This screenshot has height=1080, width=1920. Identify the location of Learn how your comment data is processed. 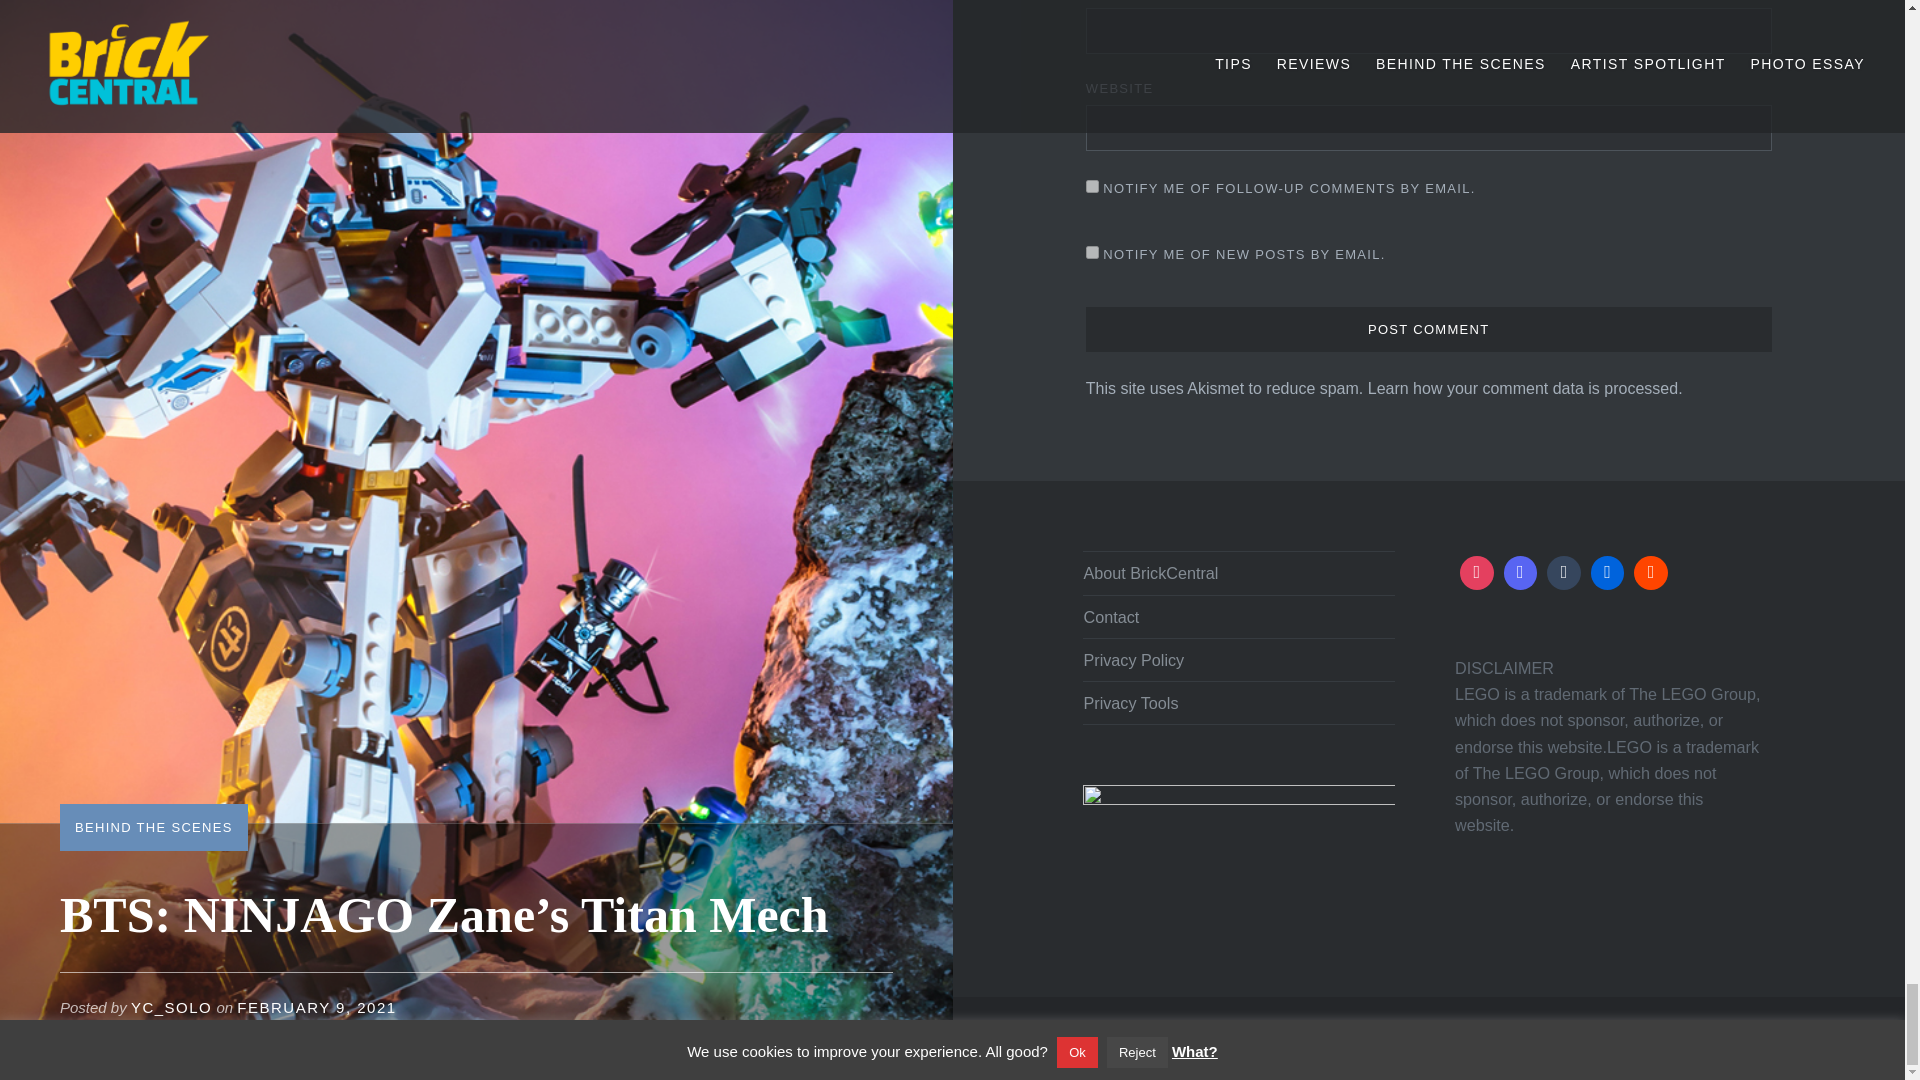
(1522, 388).